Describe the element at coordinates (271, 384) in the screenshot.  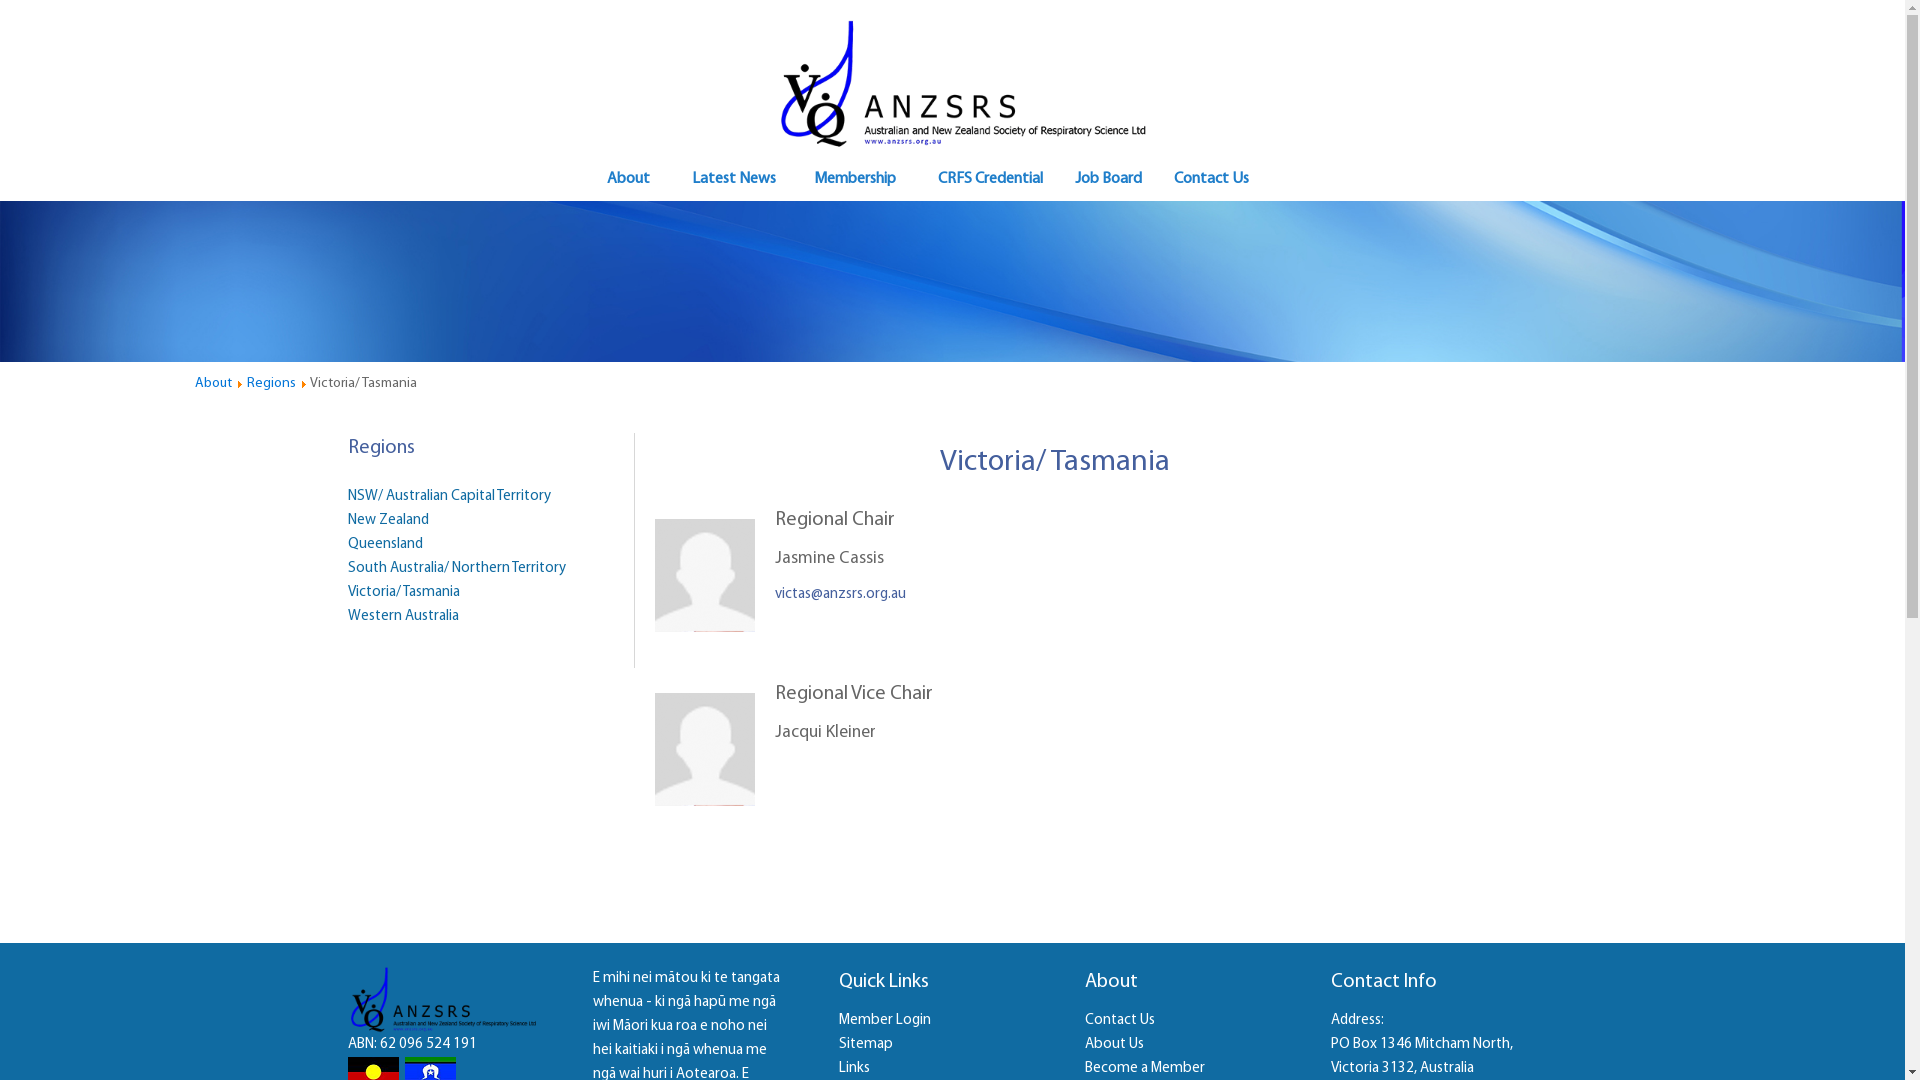
I see `Regions` at that location.